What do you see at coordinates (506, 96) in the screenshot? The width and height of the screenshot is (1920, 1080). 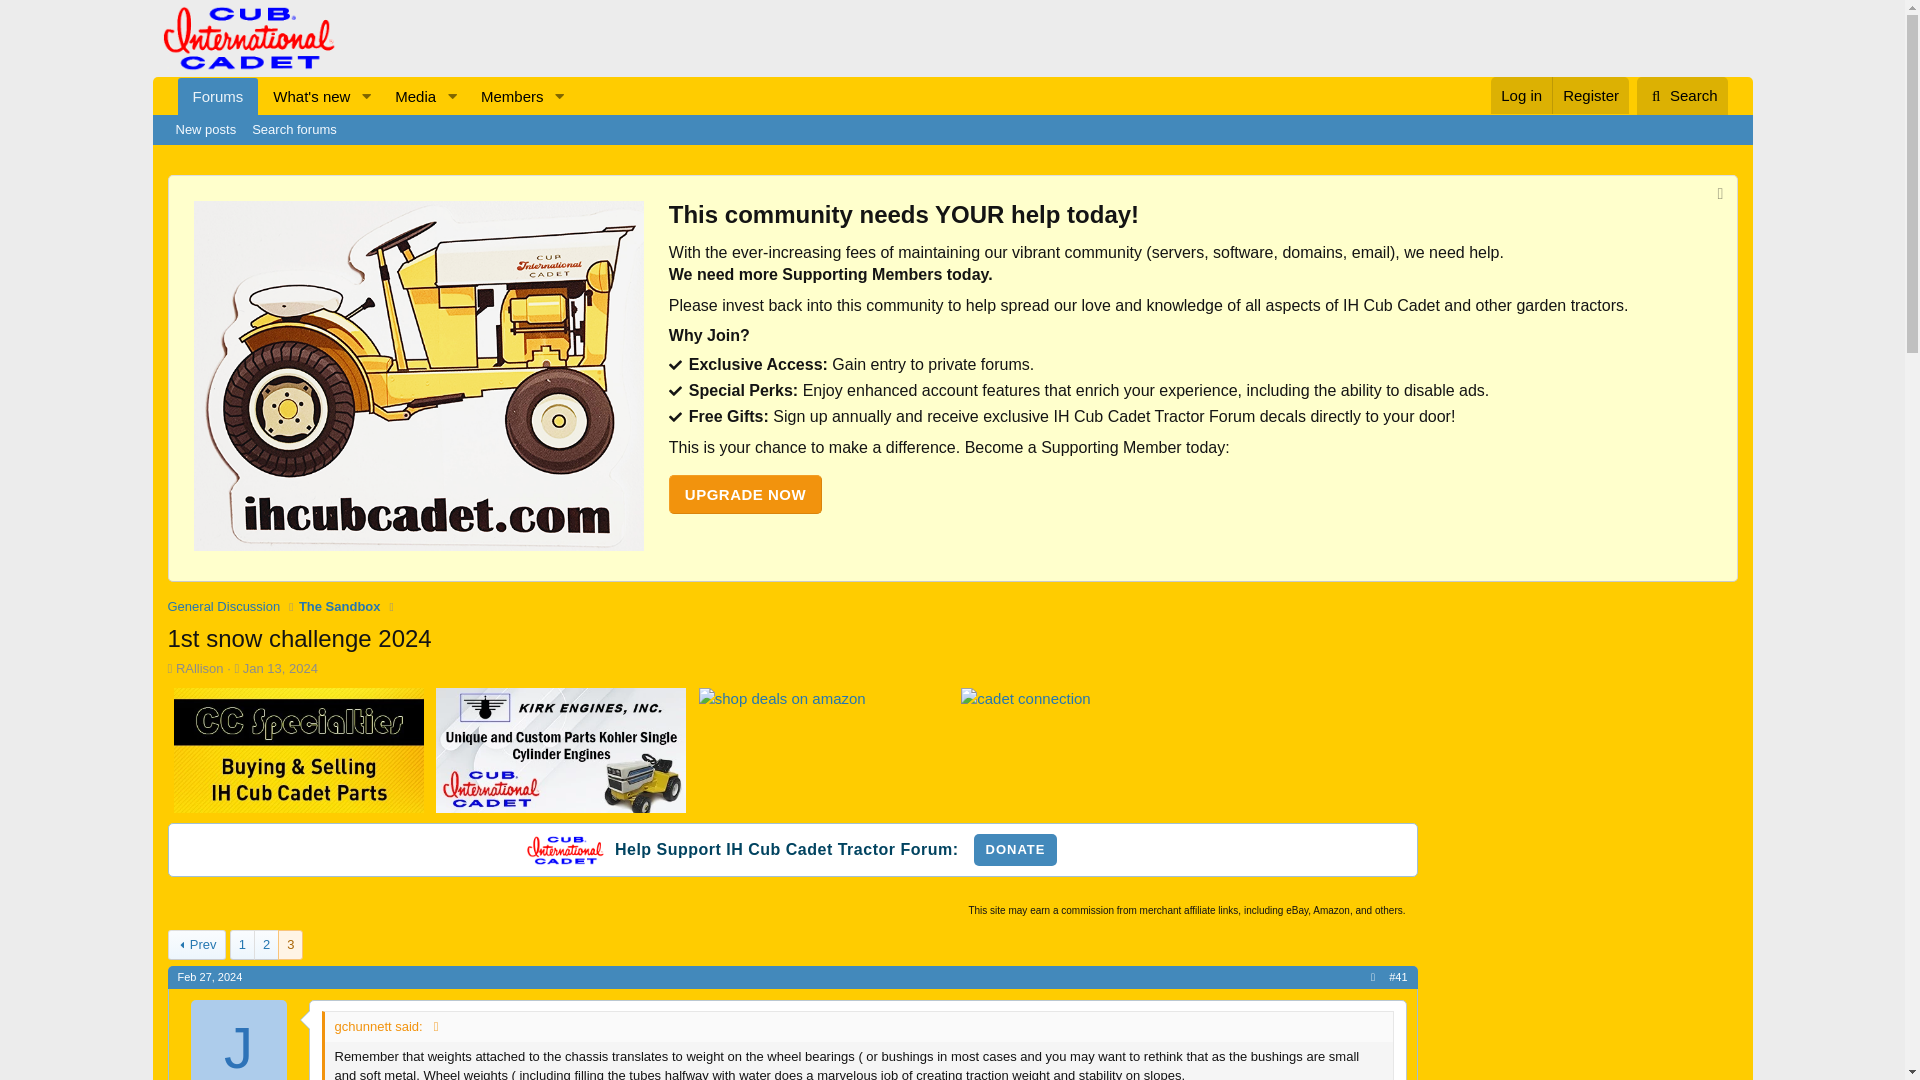 I see `Members` at bounding box center [506, 96].